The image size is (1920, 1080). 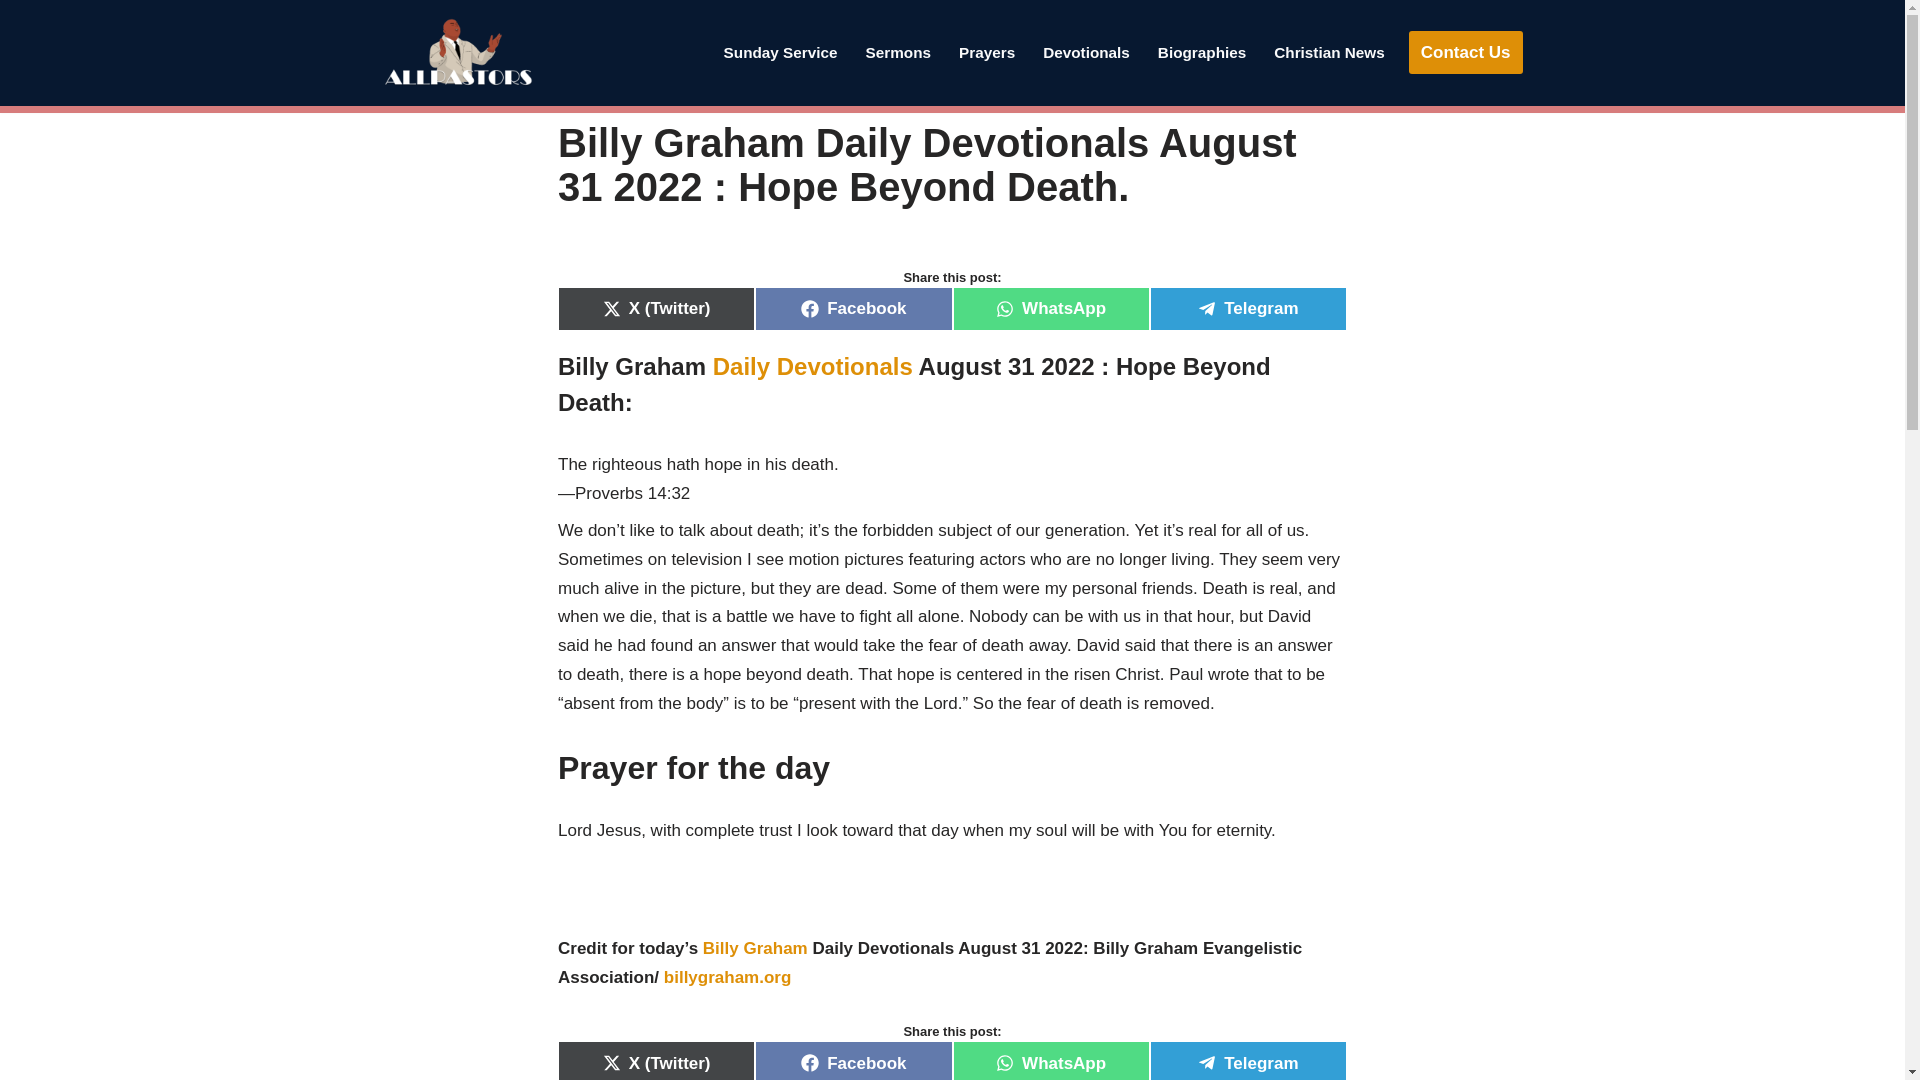 I want to click on Telegram, so click(x=1248, y=1060).